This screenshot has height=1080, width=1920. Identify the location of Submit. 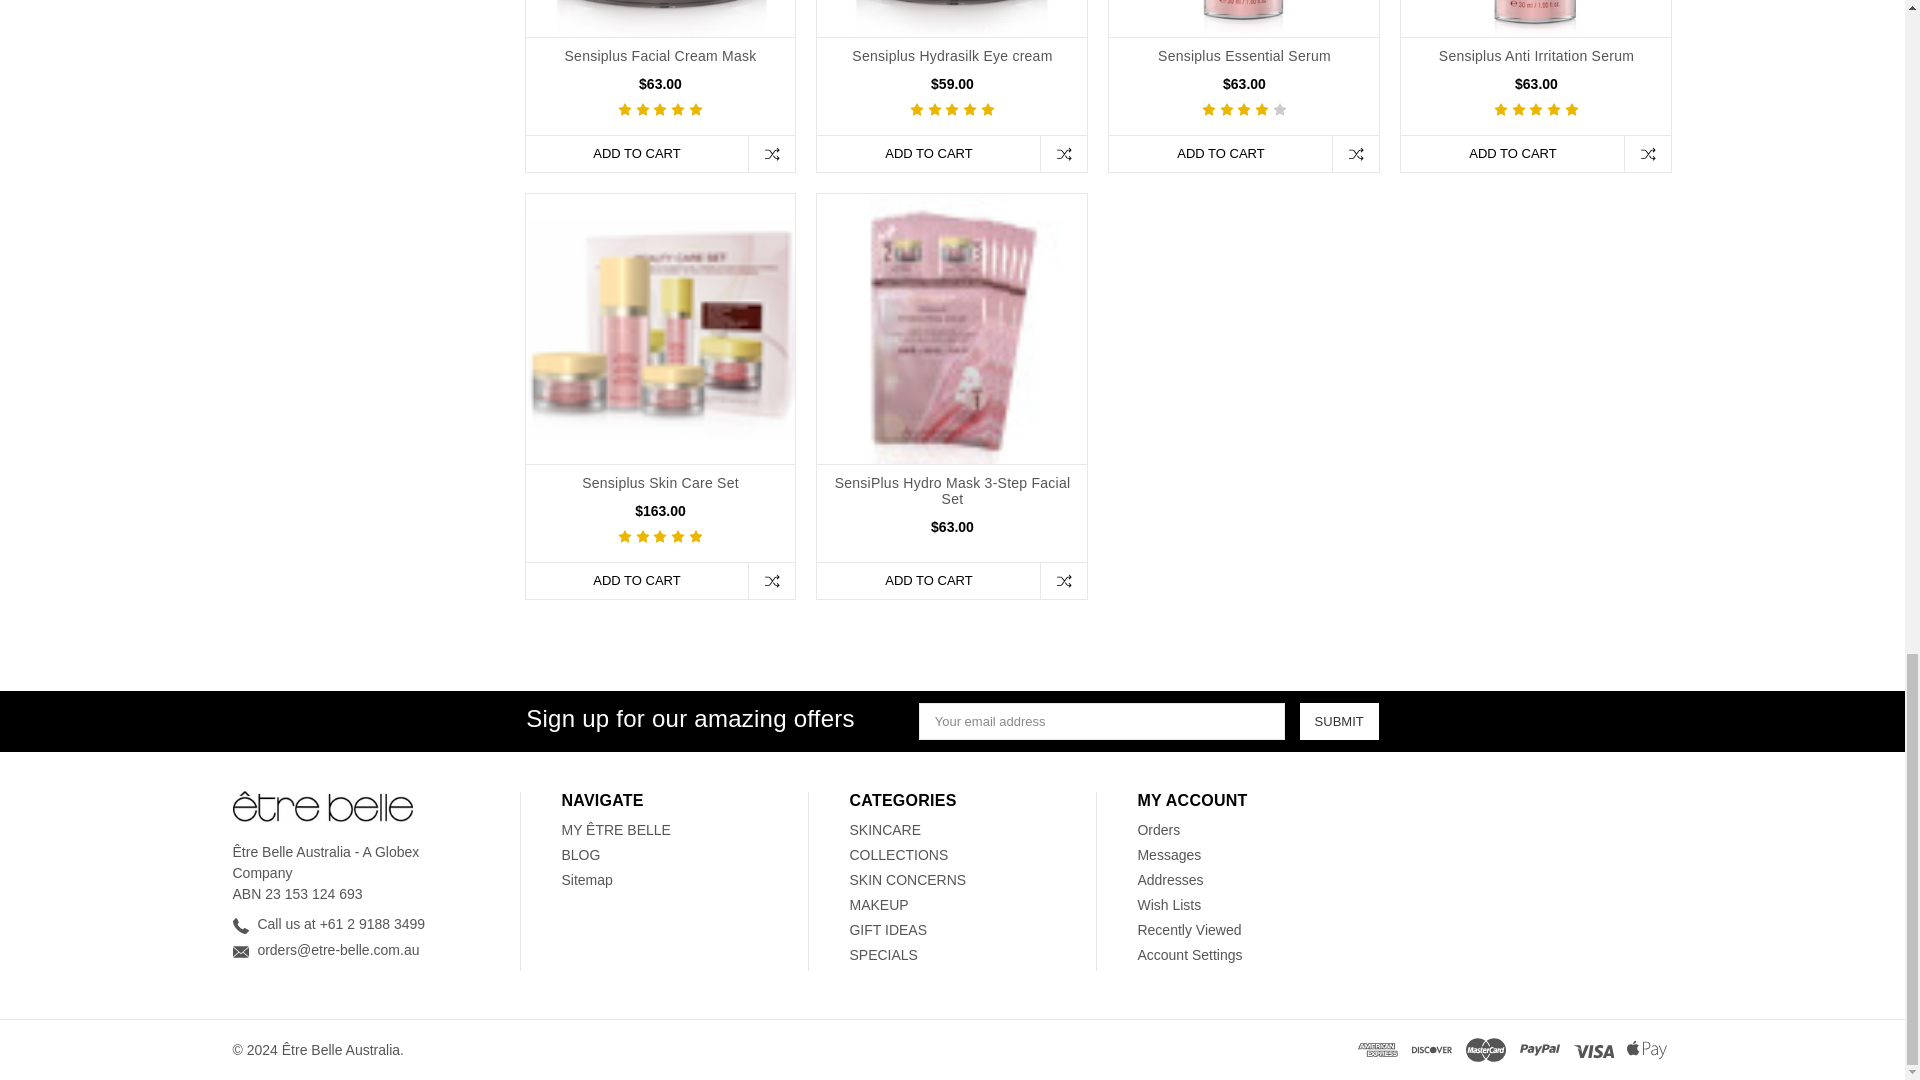
(1338, 721).